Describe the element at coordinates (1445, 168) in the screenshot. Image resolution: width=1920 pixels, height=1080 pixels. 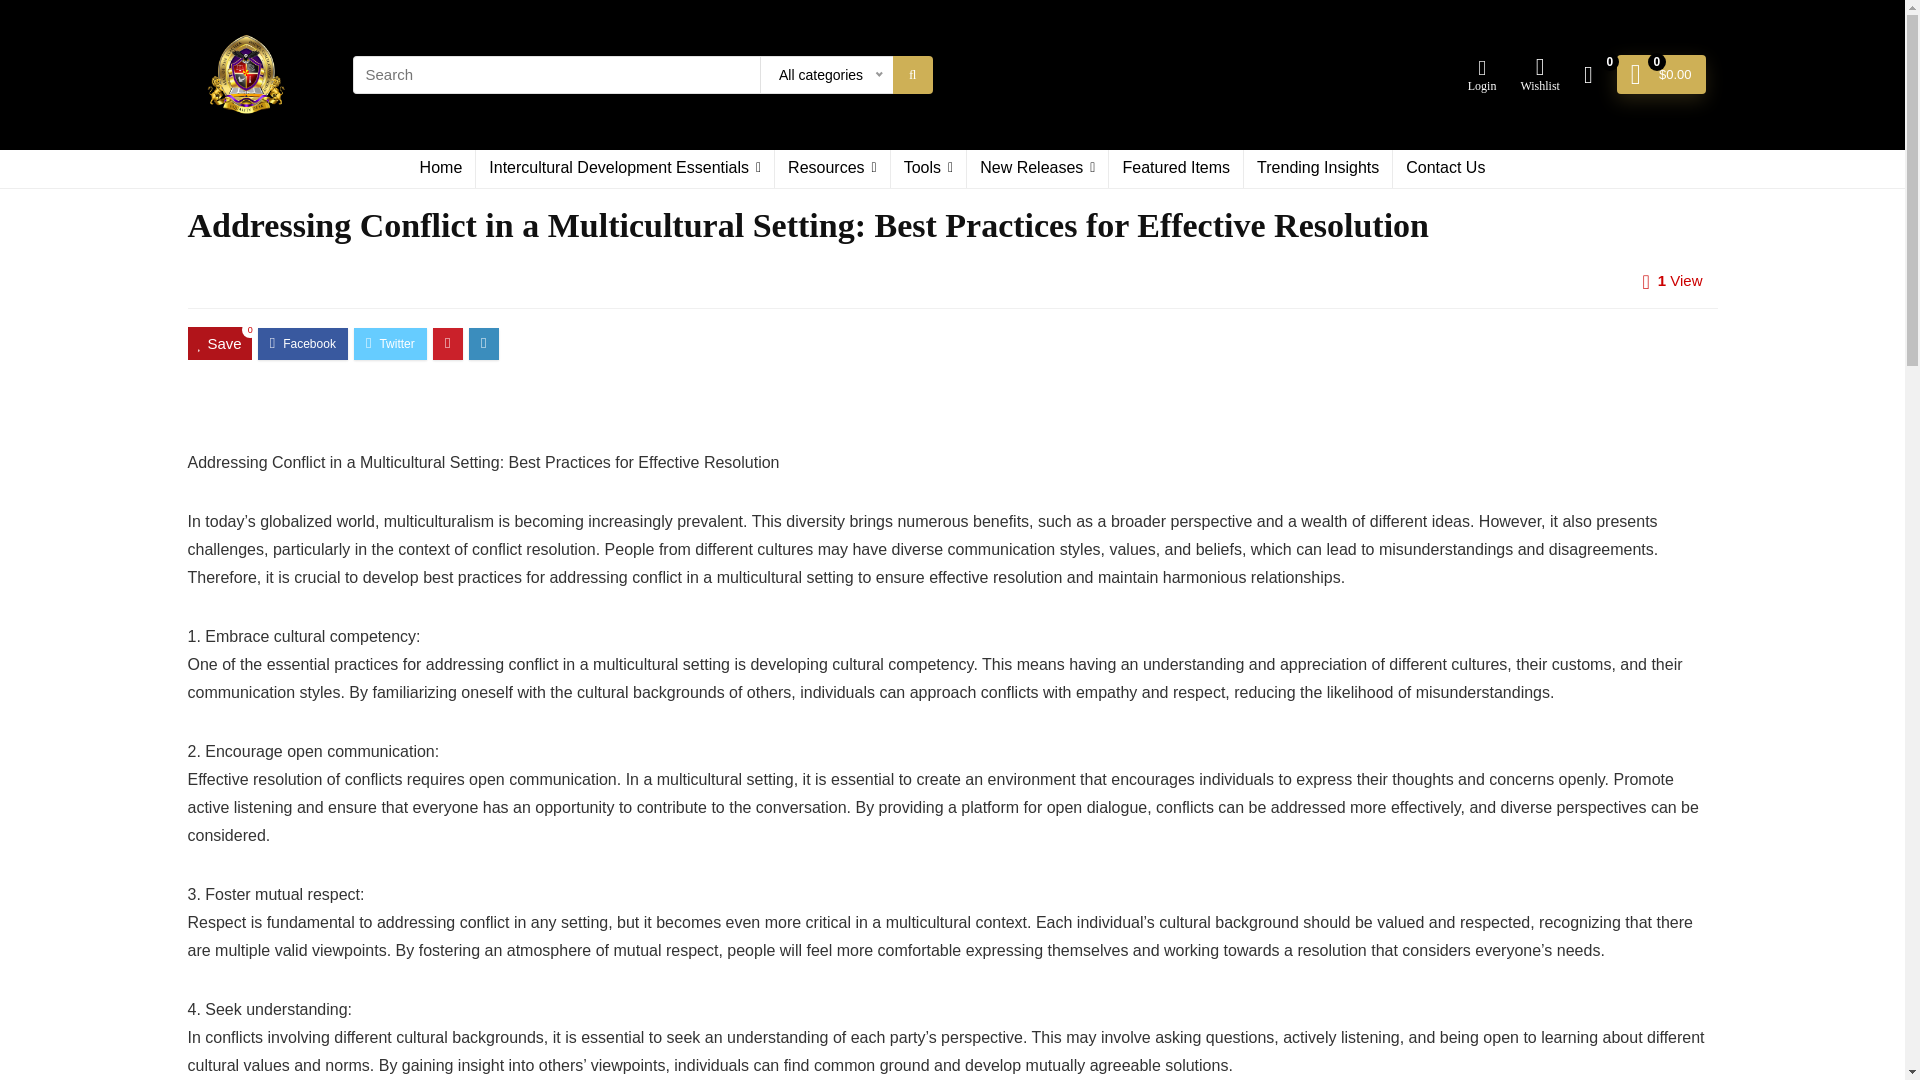
I see `Contact Us` at that location.